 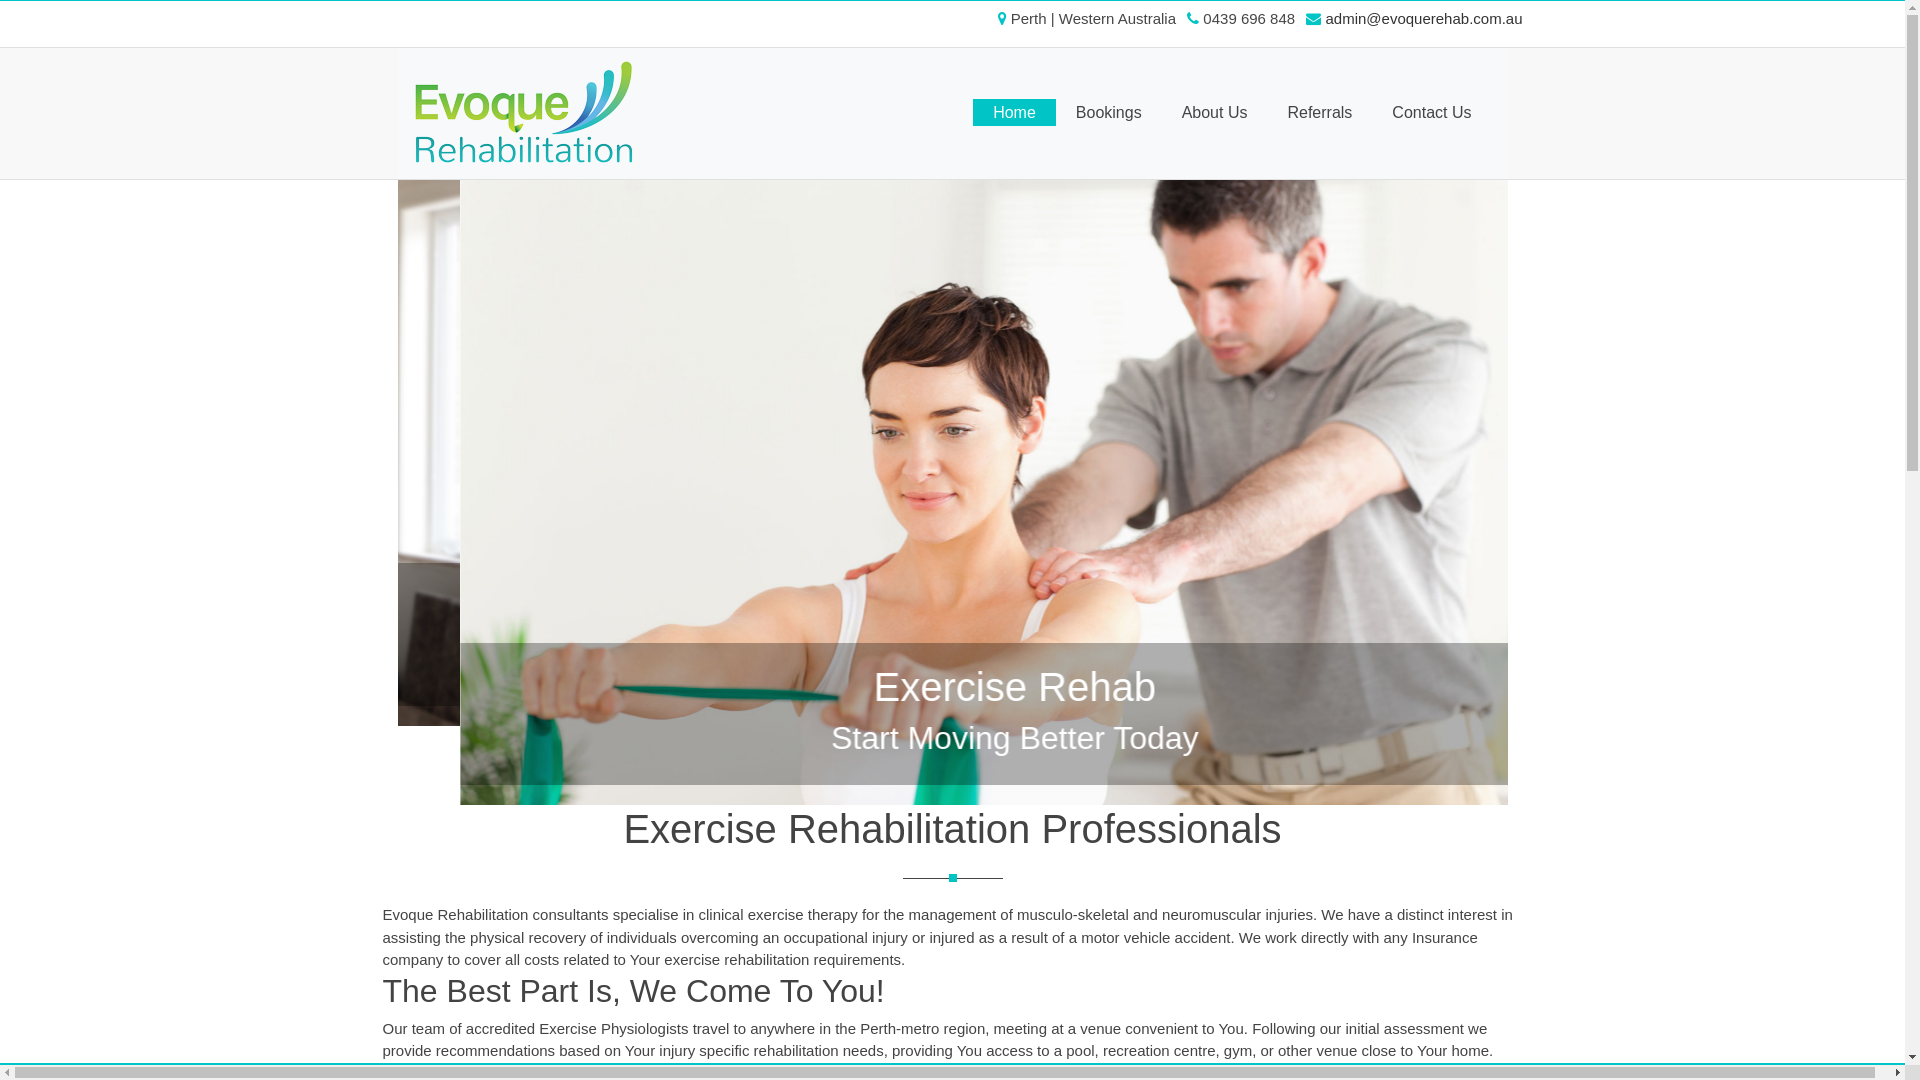 I want to click on Previous, so click(x=482, y=550).